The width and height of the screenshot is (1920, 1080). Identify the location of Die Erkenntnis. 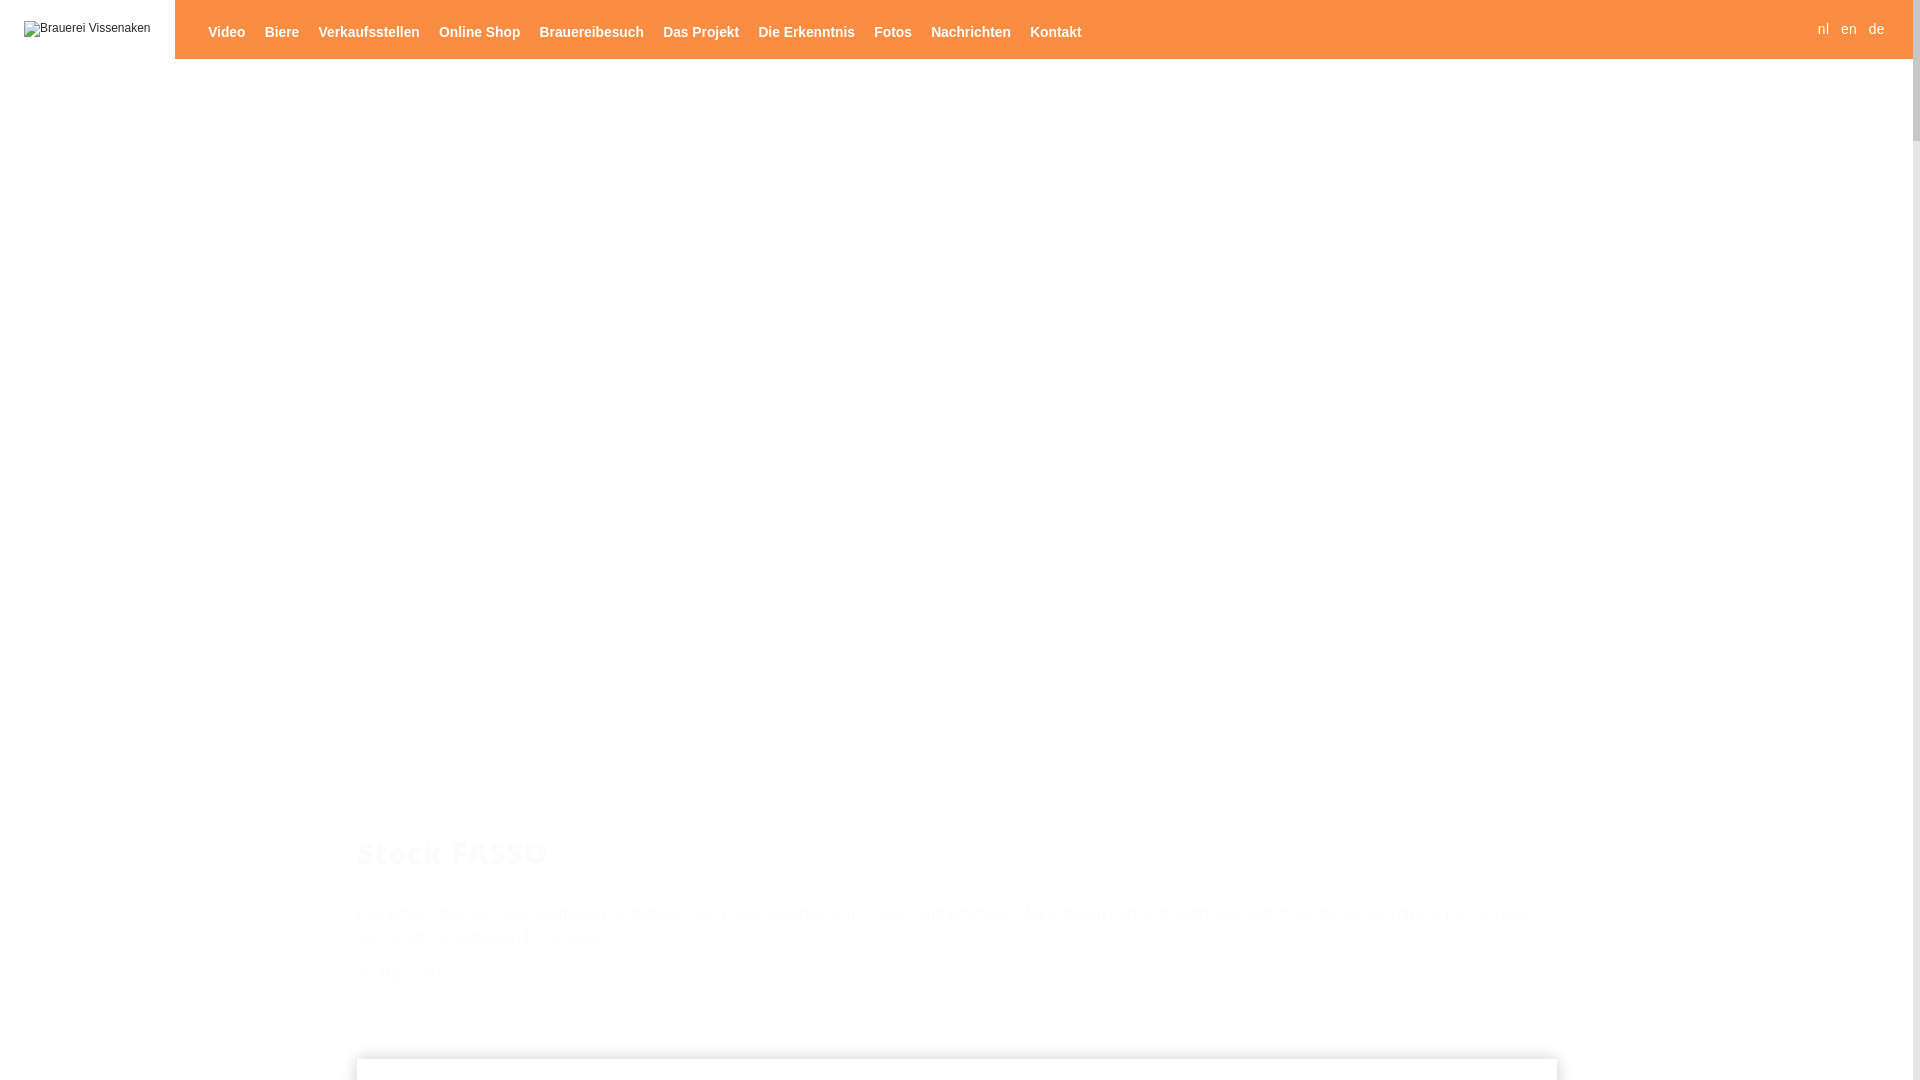
(807, 32).